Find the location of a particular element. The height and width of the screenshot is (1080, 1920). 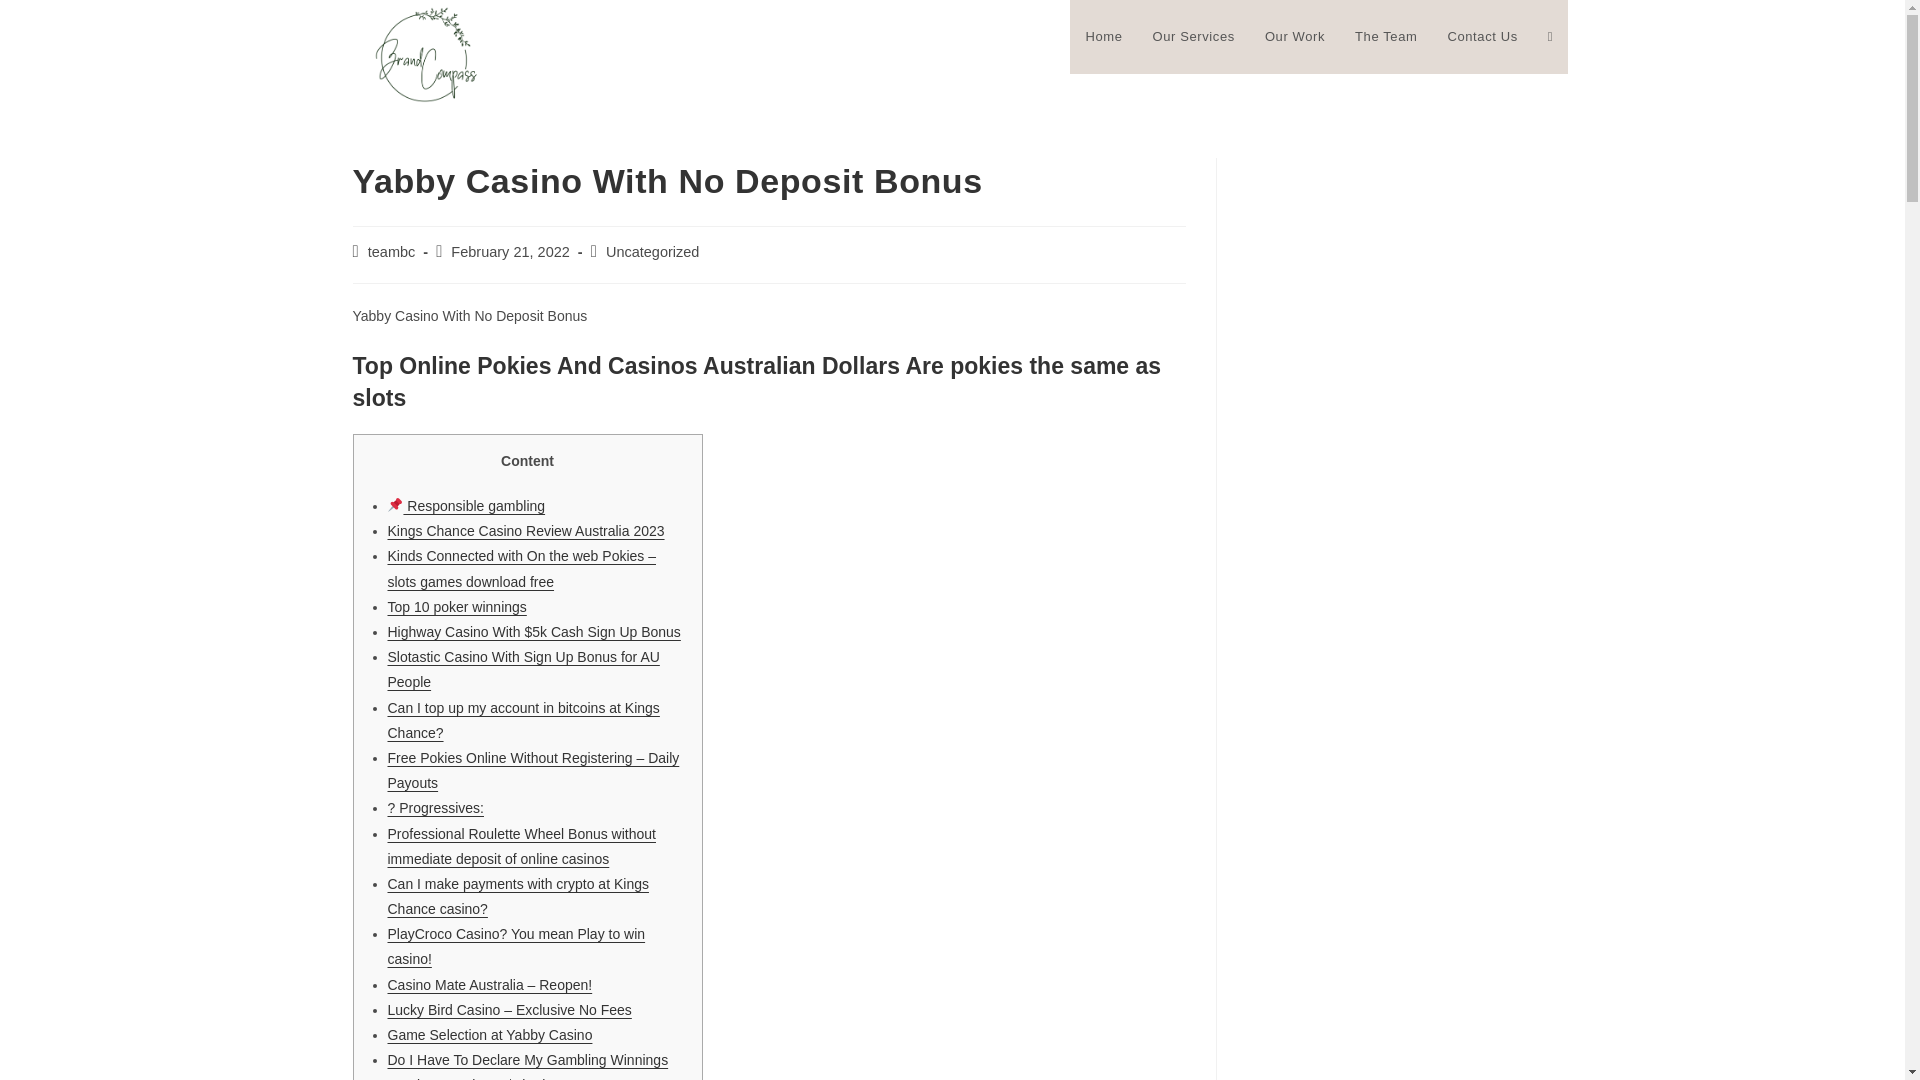

Posts by teambc is located at coordinates (392, 252).